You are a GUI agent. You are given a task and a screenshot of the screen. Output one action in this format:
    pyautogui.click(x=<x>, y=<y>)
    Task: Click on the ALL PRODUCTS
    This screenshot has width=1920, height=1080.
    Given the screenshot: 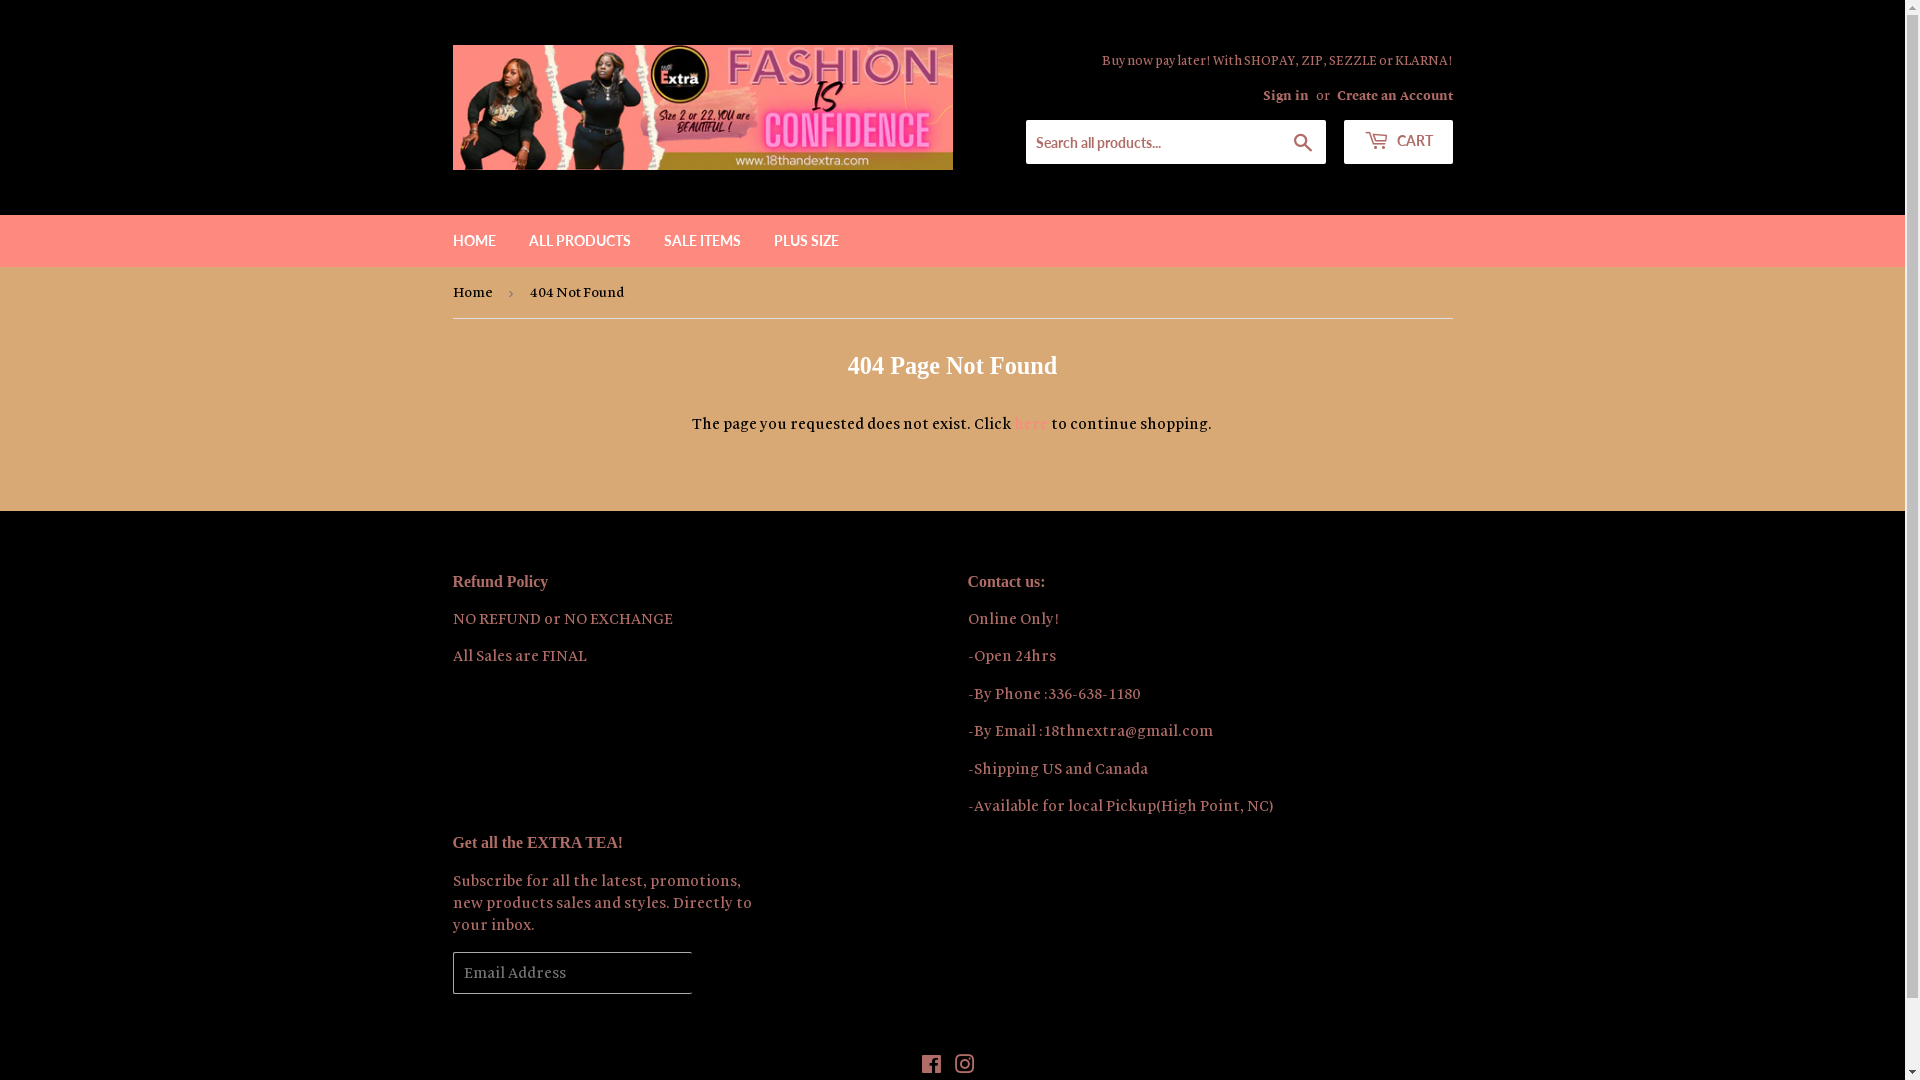 What is the action you would take?
    pyautogui.click(x=580, y=241)
    